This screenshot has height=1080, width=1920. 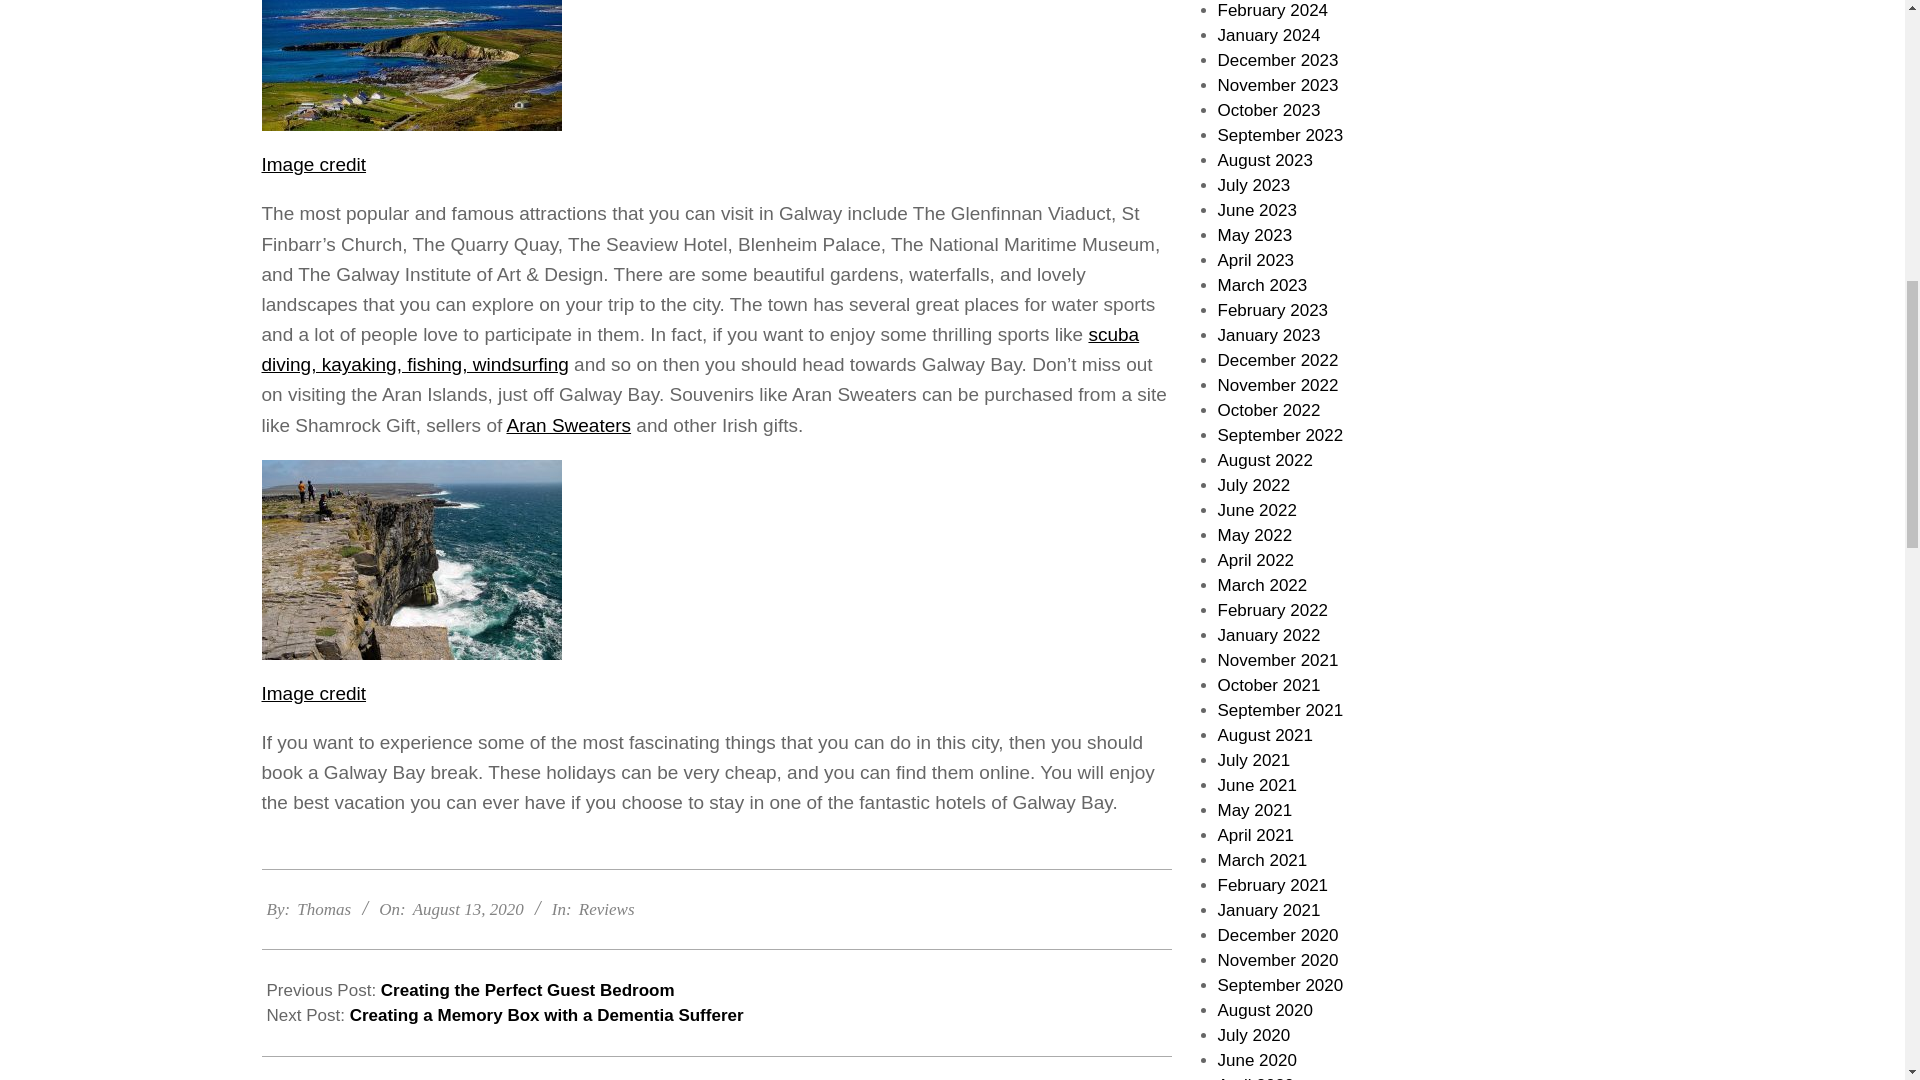 What do you see at coordinates (314, 164) in the screenshot?
I see `Image credit` at bounding box center [314, 164].